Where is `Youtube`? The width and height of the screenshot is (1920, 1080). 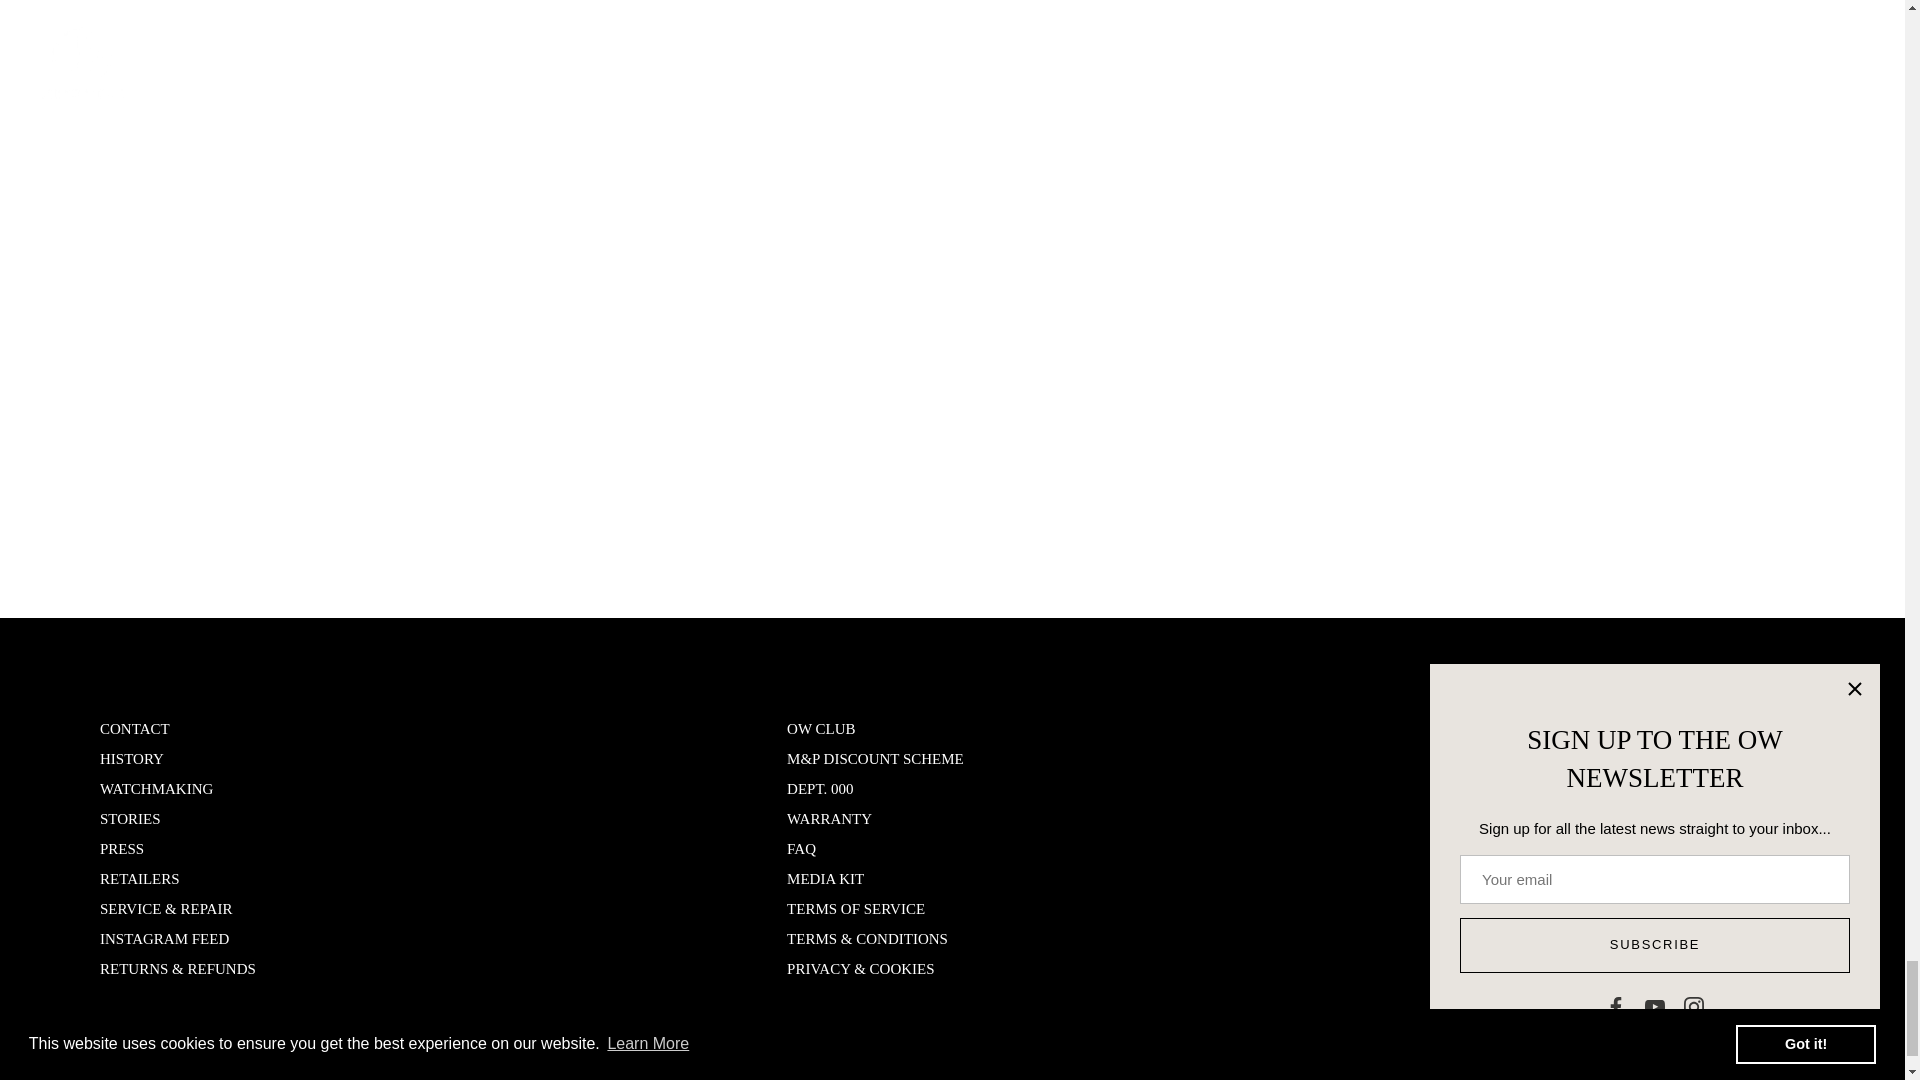
Youtube is located at coordinates (1552, 862).